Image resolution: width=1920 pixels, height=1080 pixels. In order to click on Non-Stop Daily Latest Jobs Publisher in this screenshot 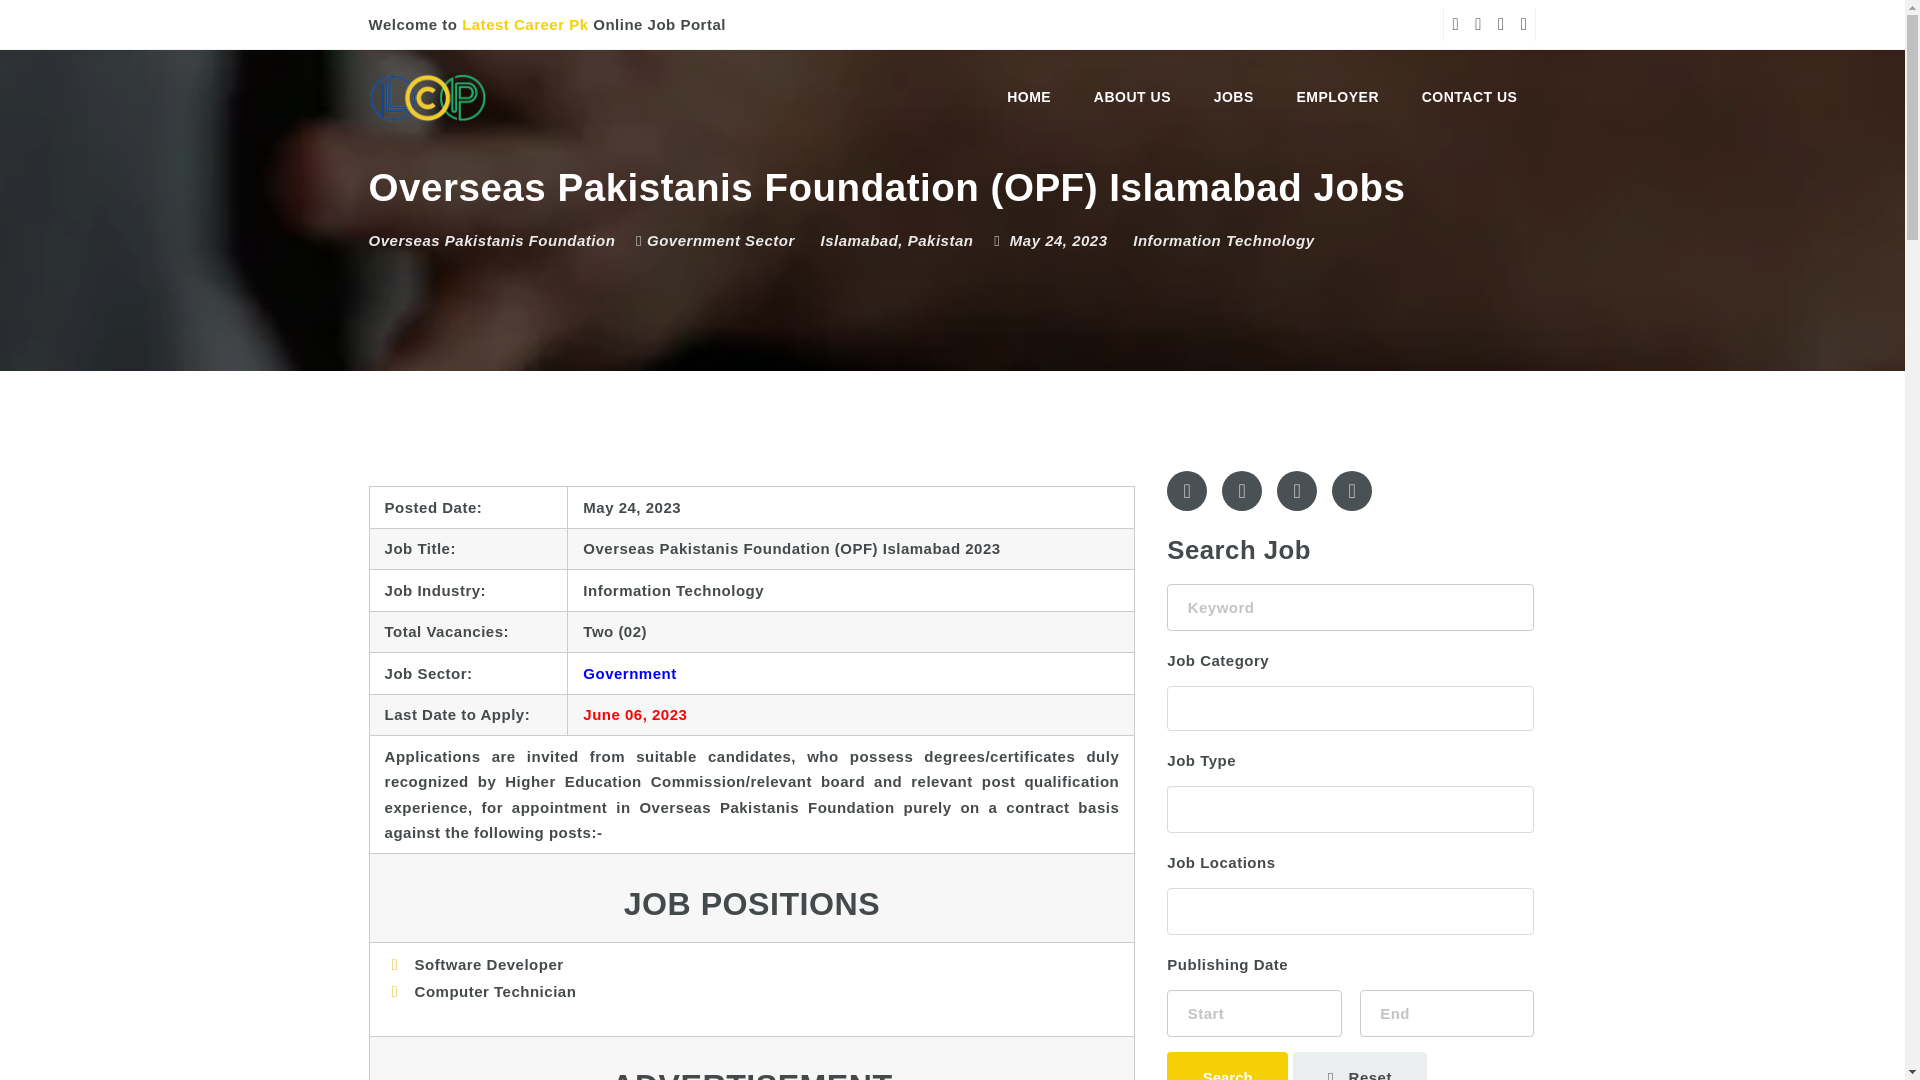, I will do `click(428, 96)`.